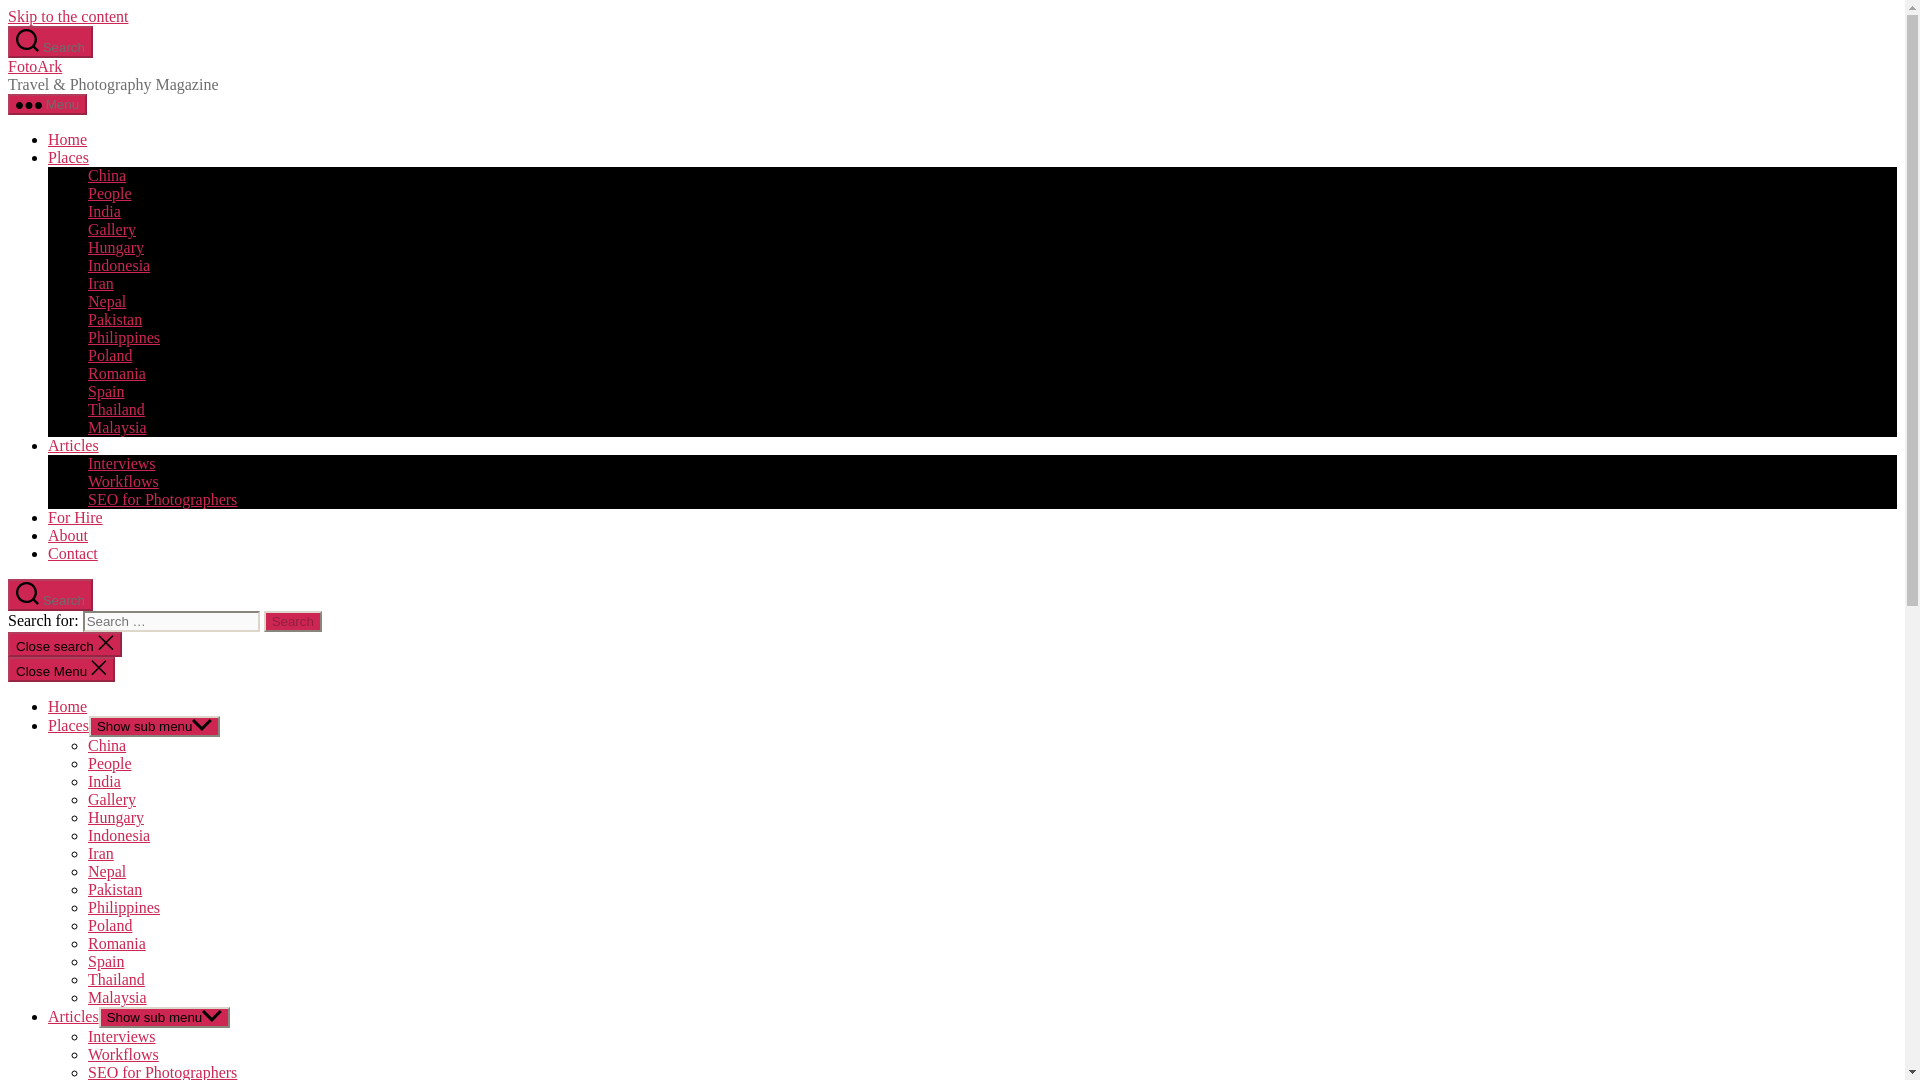  What do you see at coordinates (122, 462) in the screenshot?
I see `Interviews` at bounding box center [122, 462].